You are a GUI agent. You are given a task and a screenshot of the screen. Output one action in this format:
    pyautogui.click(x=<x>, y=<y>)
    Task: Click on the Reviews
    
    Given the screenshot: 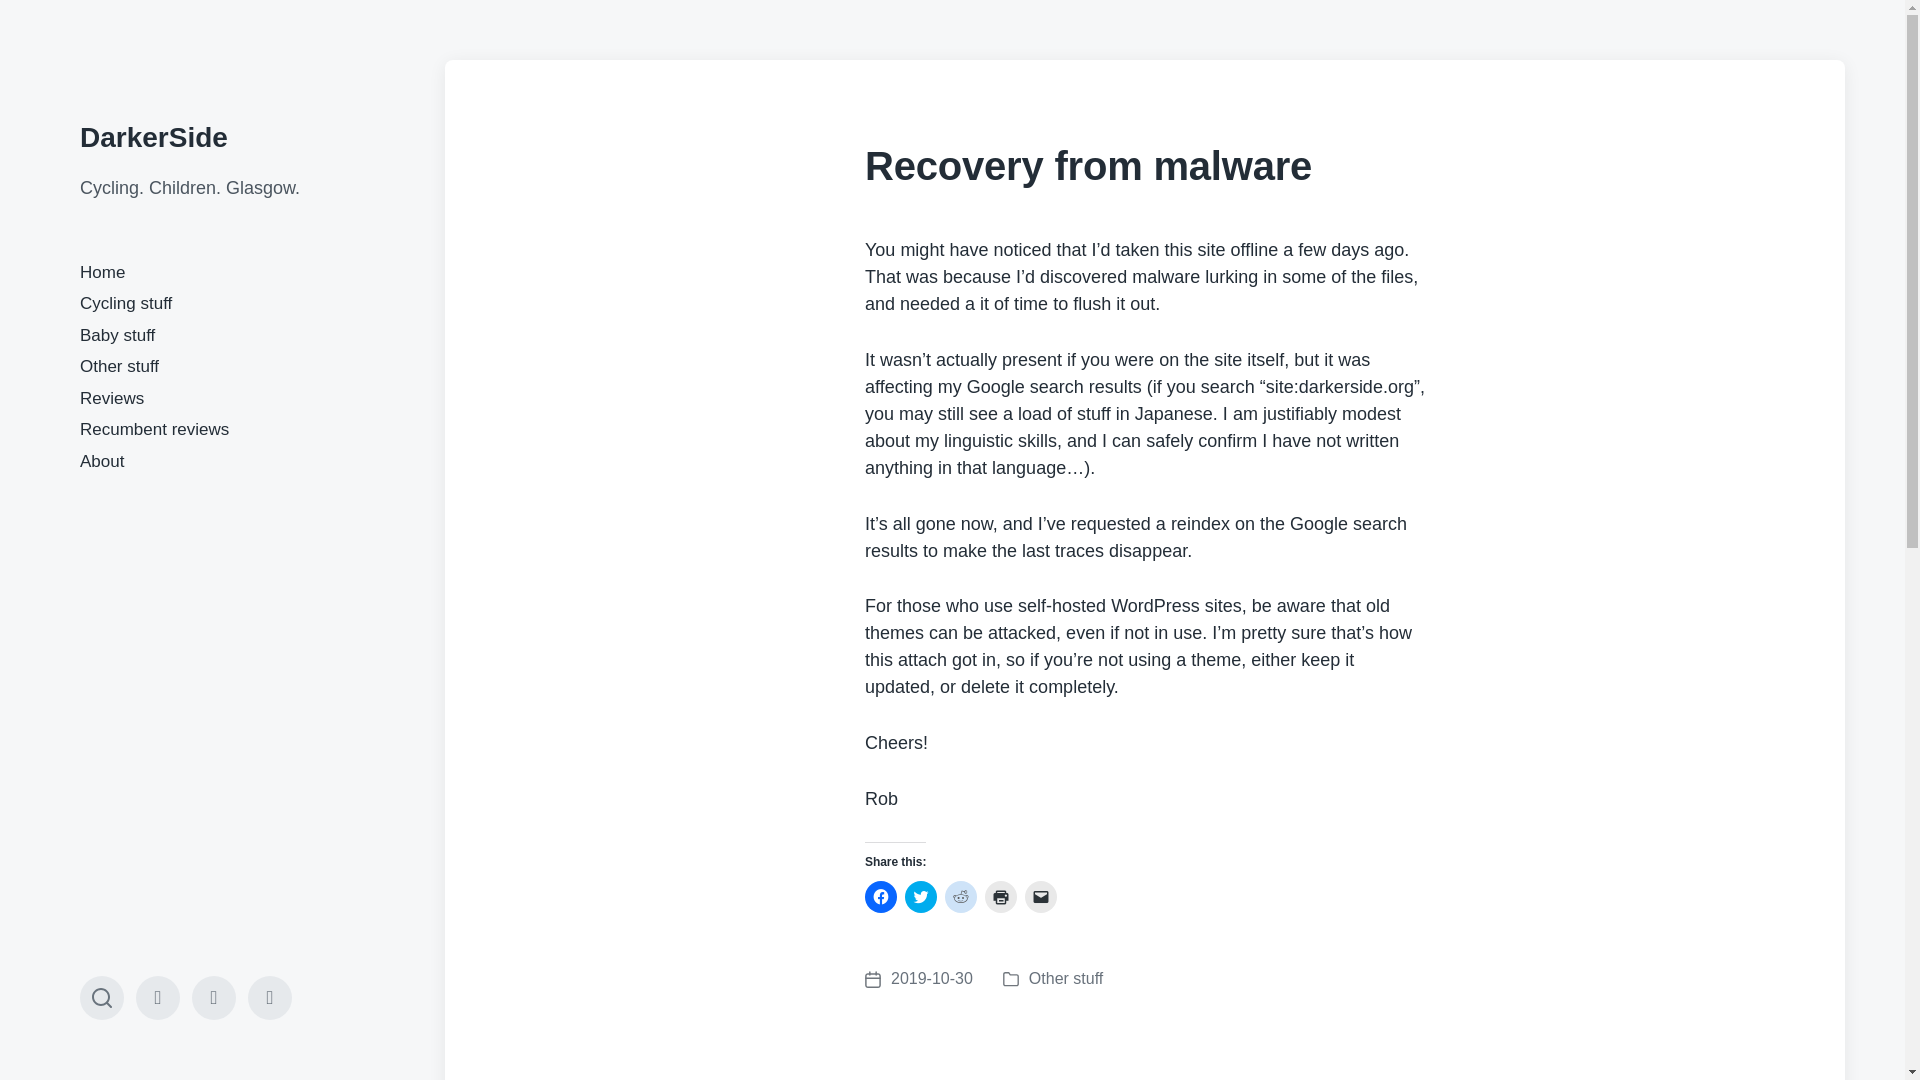 What is the action you would take?
    pyautogui.click(x=269, y=998)
    